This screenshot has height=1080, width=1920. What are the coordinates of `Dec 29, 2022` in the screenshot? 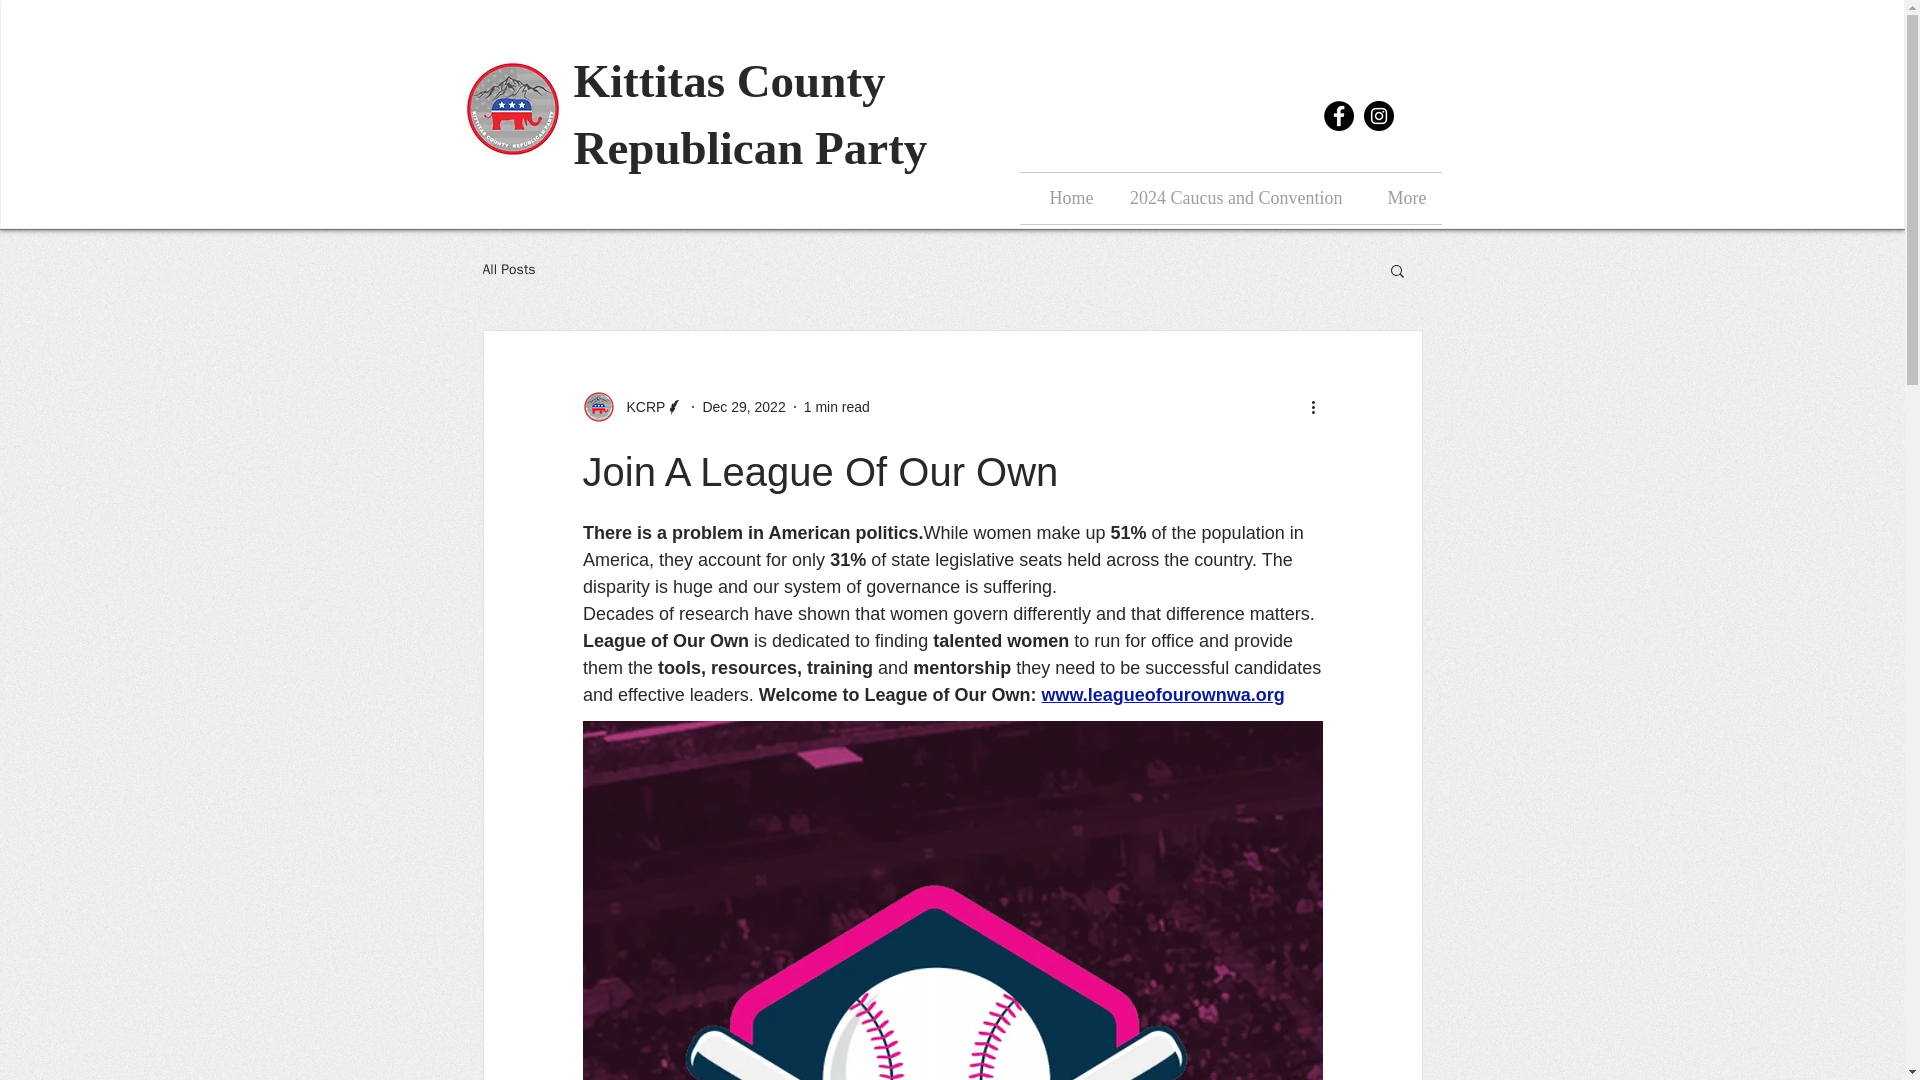 It's located at (744, 406).